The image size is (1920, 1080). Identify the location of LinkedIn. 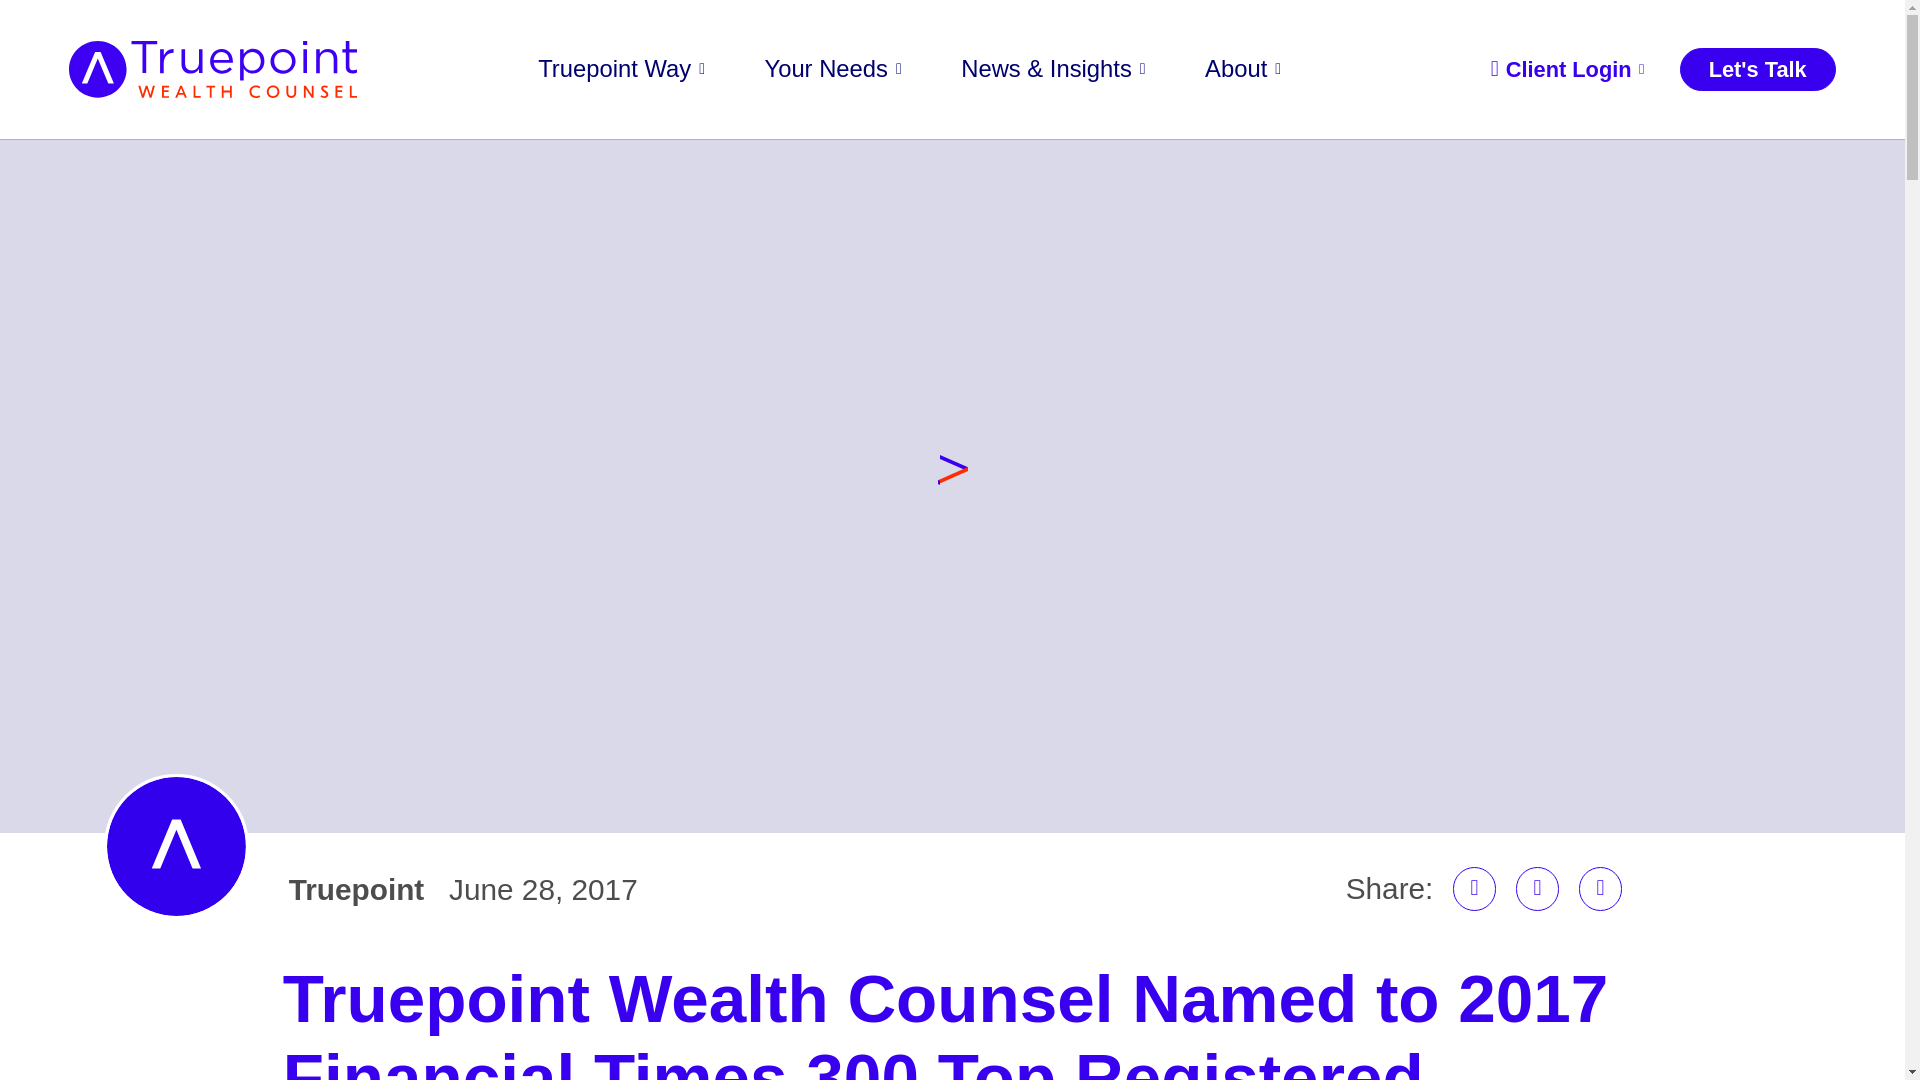
(1475, 889).